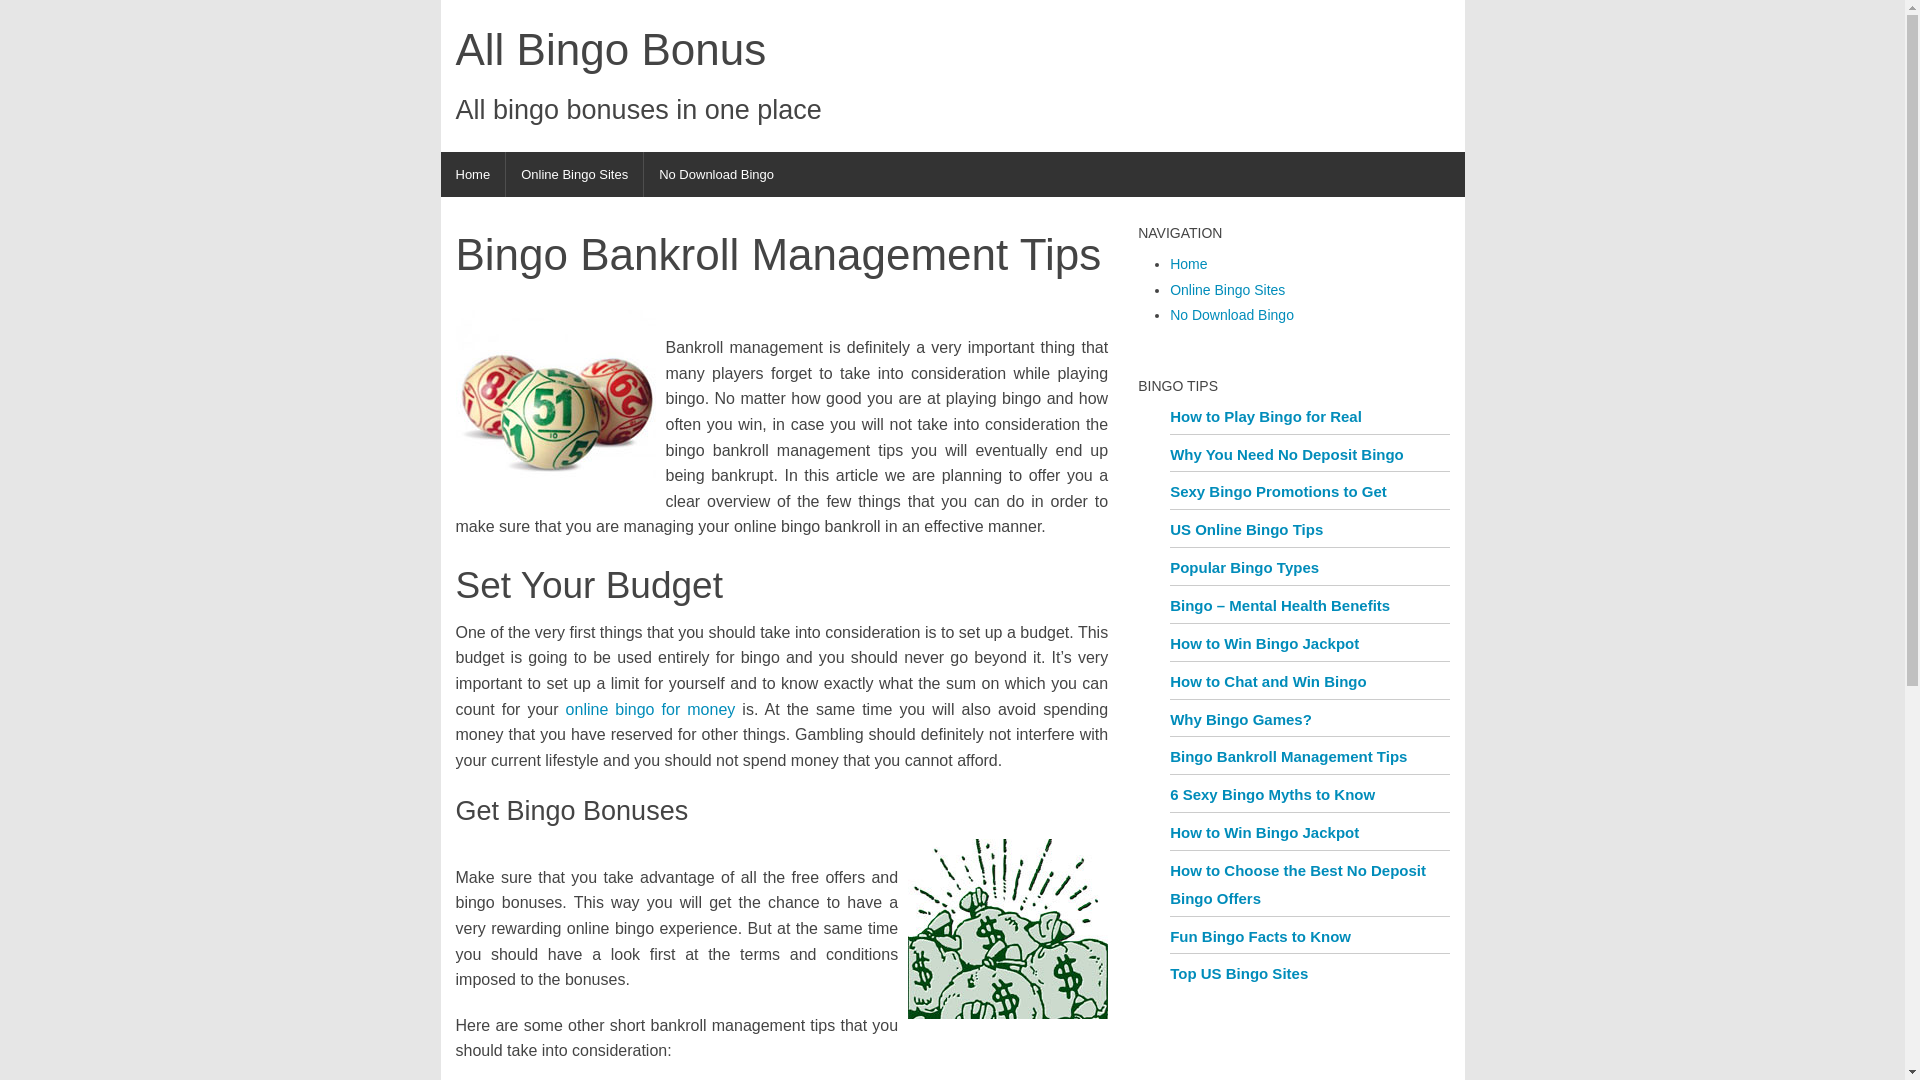 This screenshot has height=1080, width=1920. Describe the element at coordinates (472, 174) in the screenshot. I see `Home` at that location.